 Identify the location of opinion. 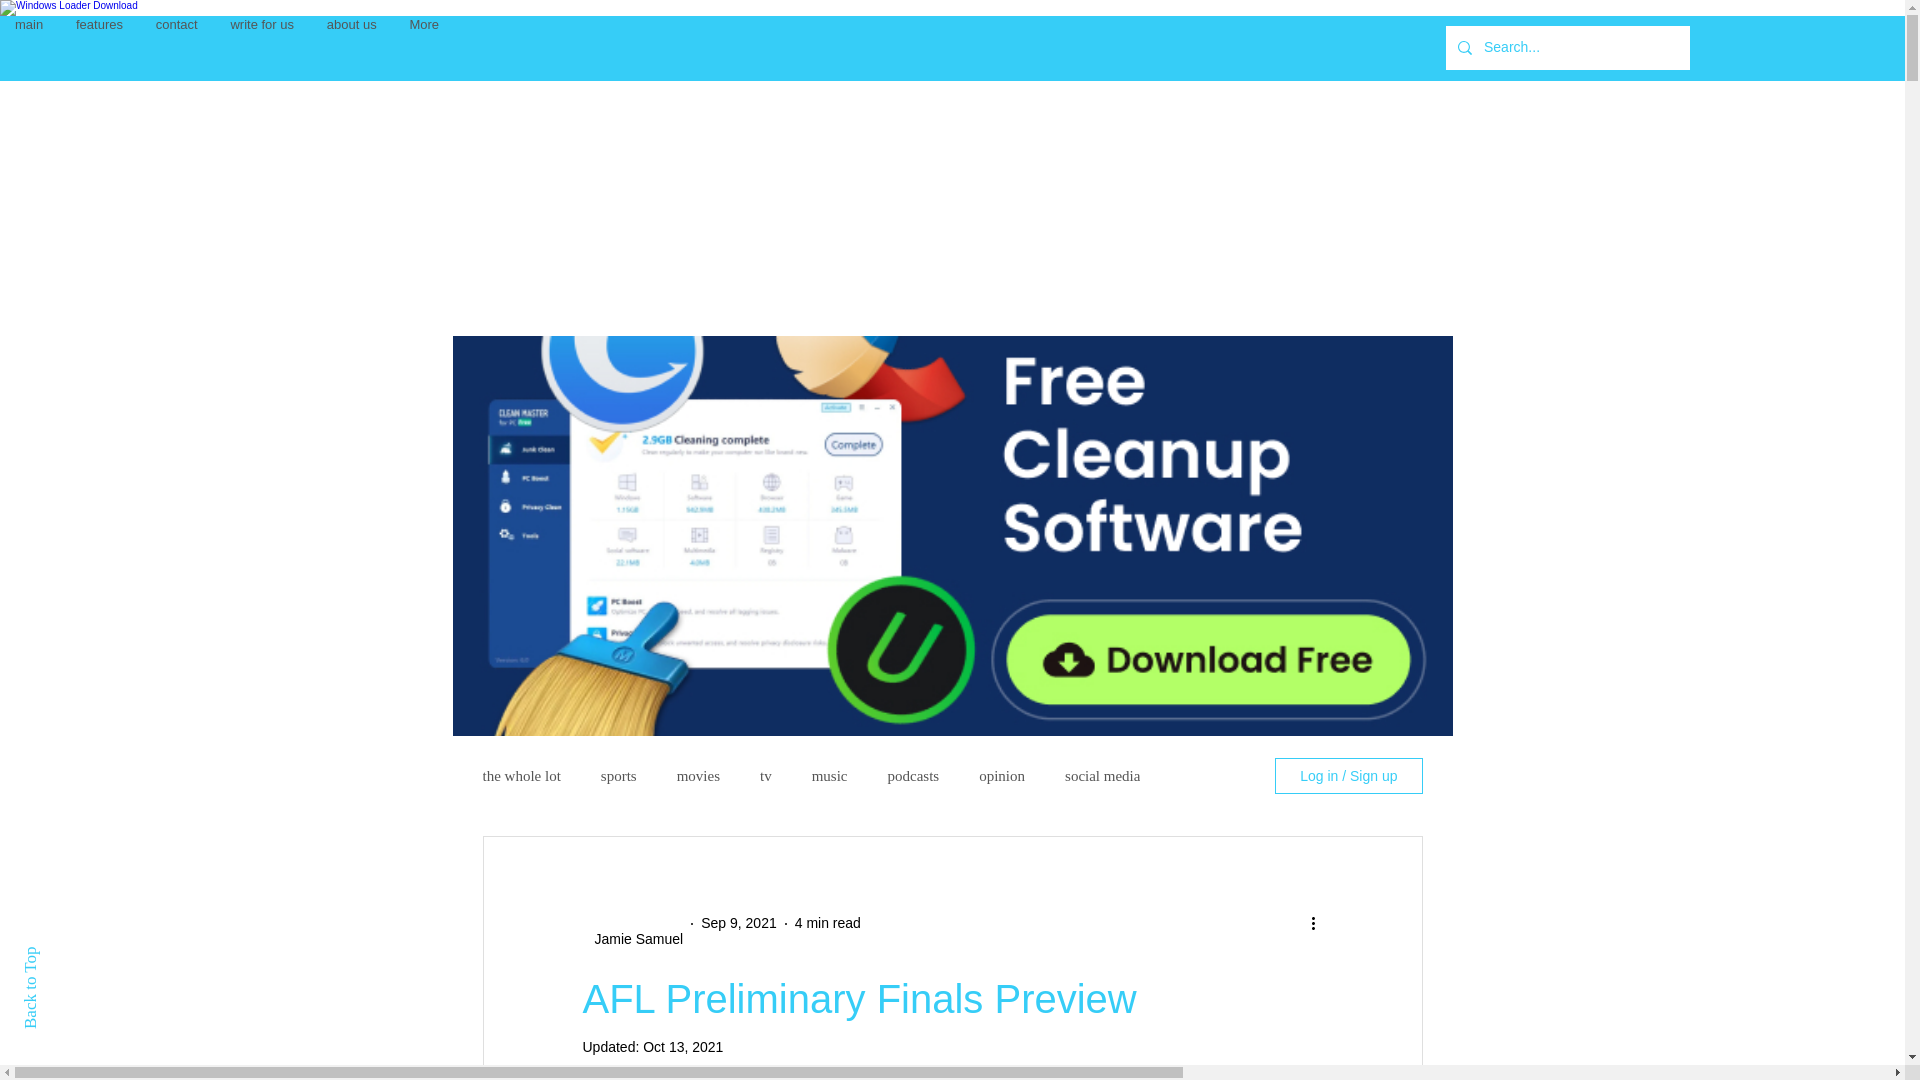
(1002, 776).